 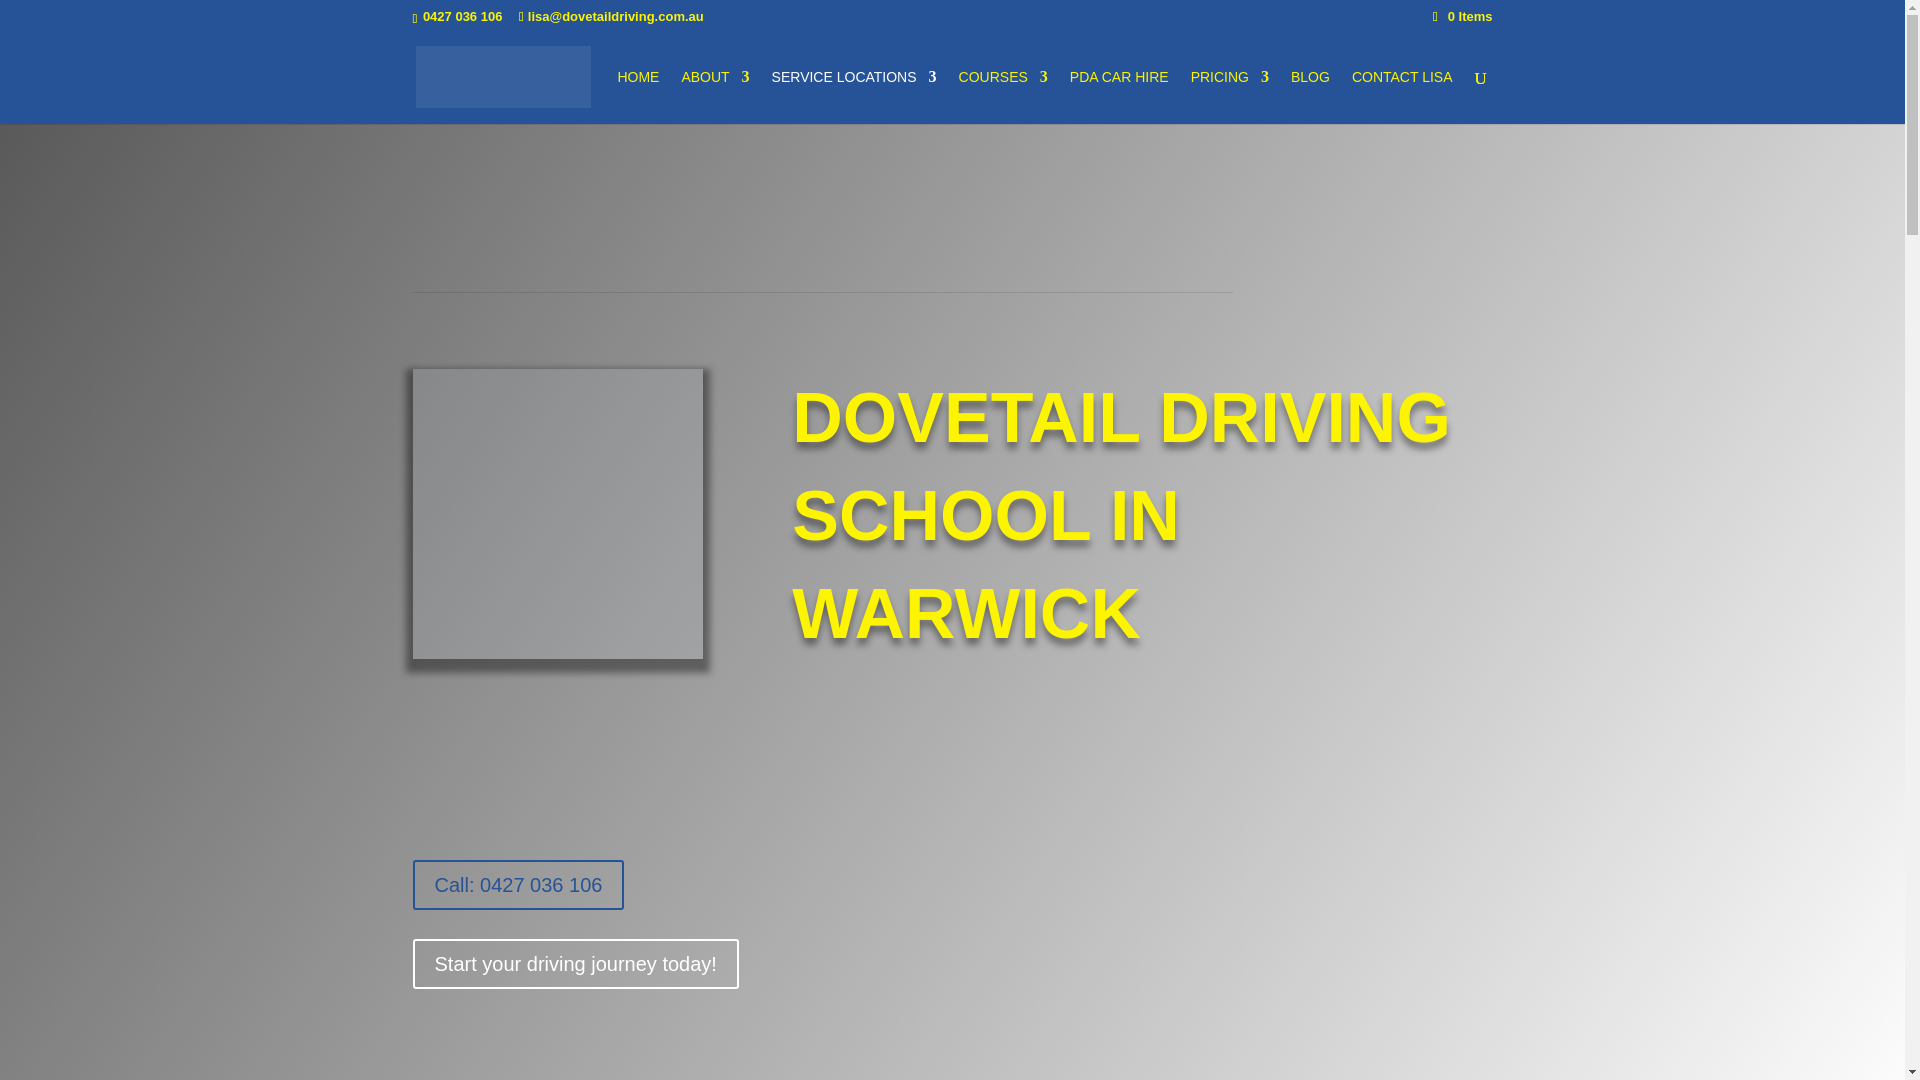 I want to click on SERVICE LOCATIONS, so click(x=854, y=97).